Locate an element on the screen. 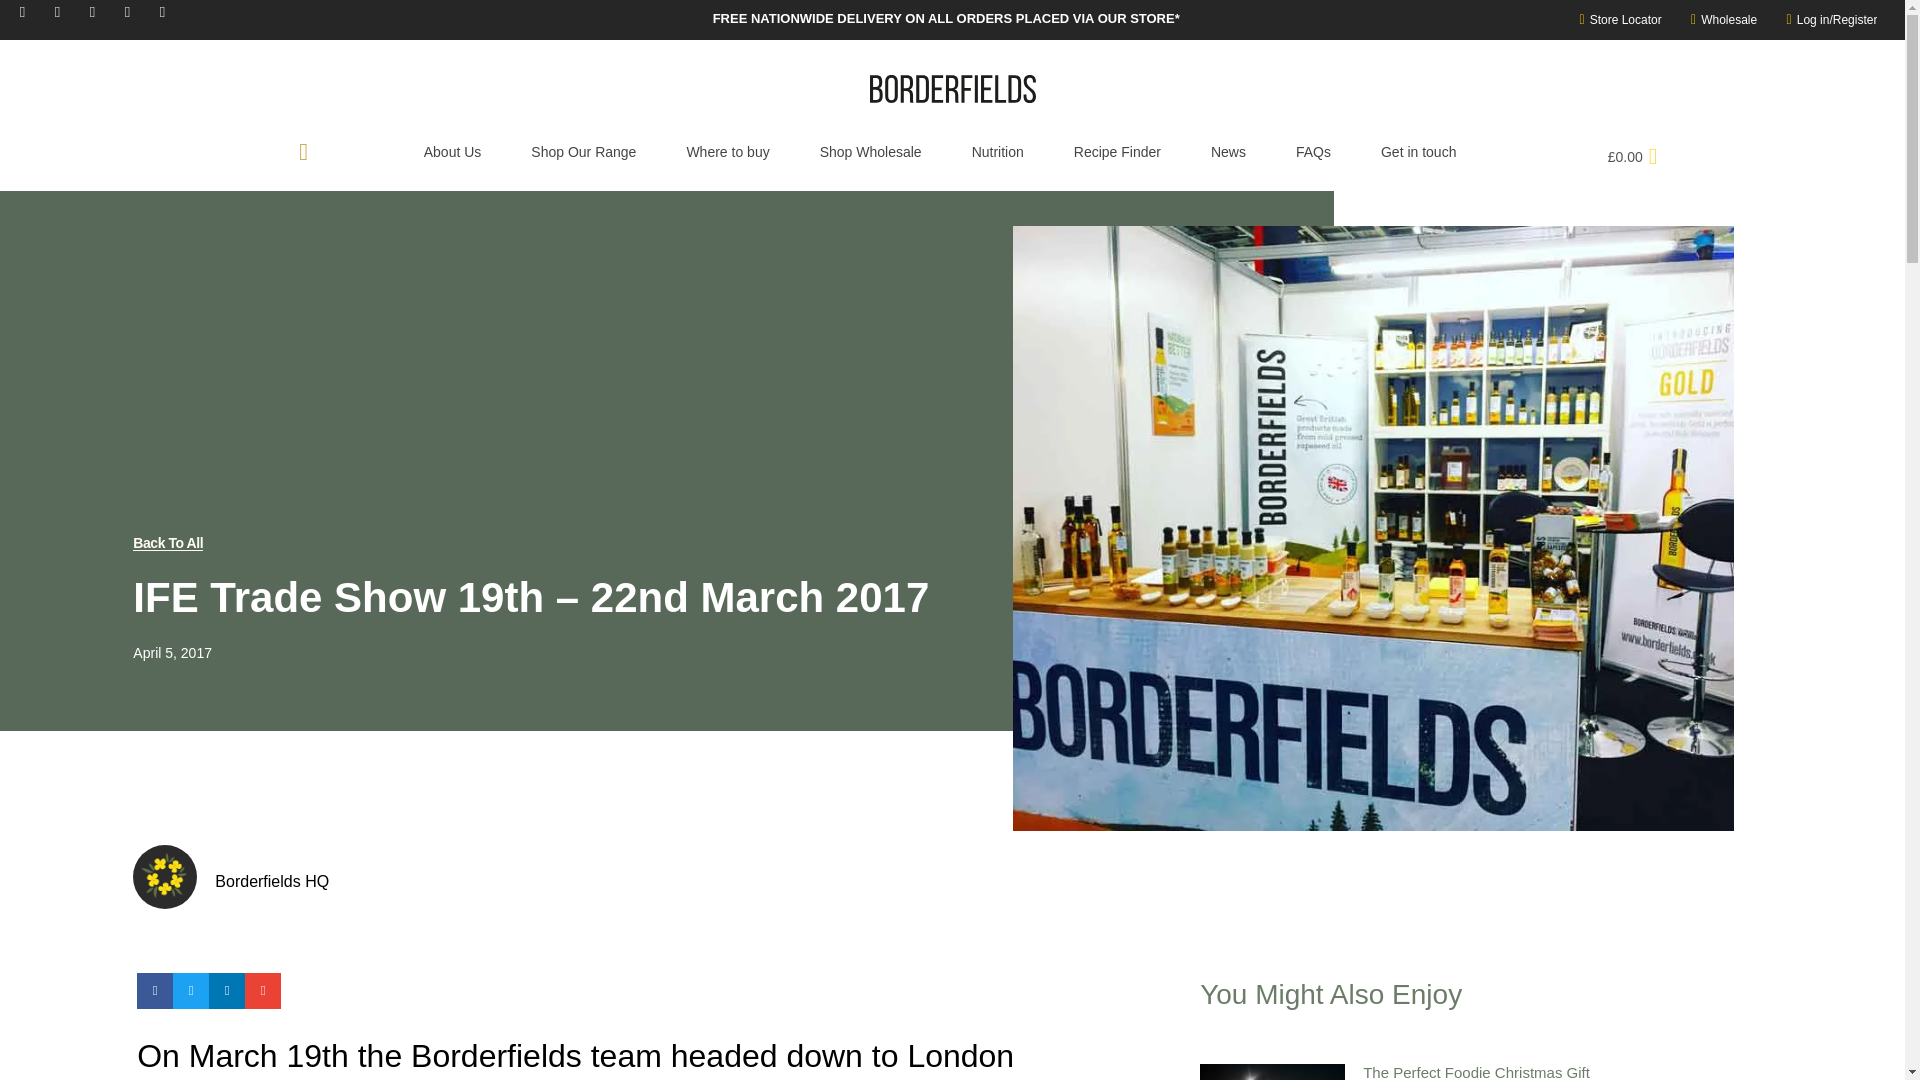 The width and height of the screenshot is (1920, 1080). Recipe Finder is located at coordinates (1117, 152).